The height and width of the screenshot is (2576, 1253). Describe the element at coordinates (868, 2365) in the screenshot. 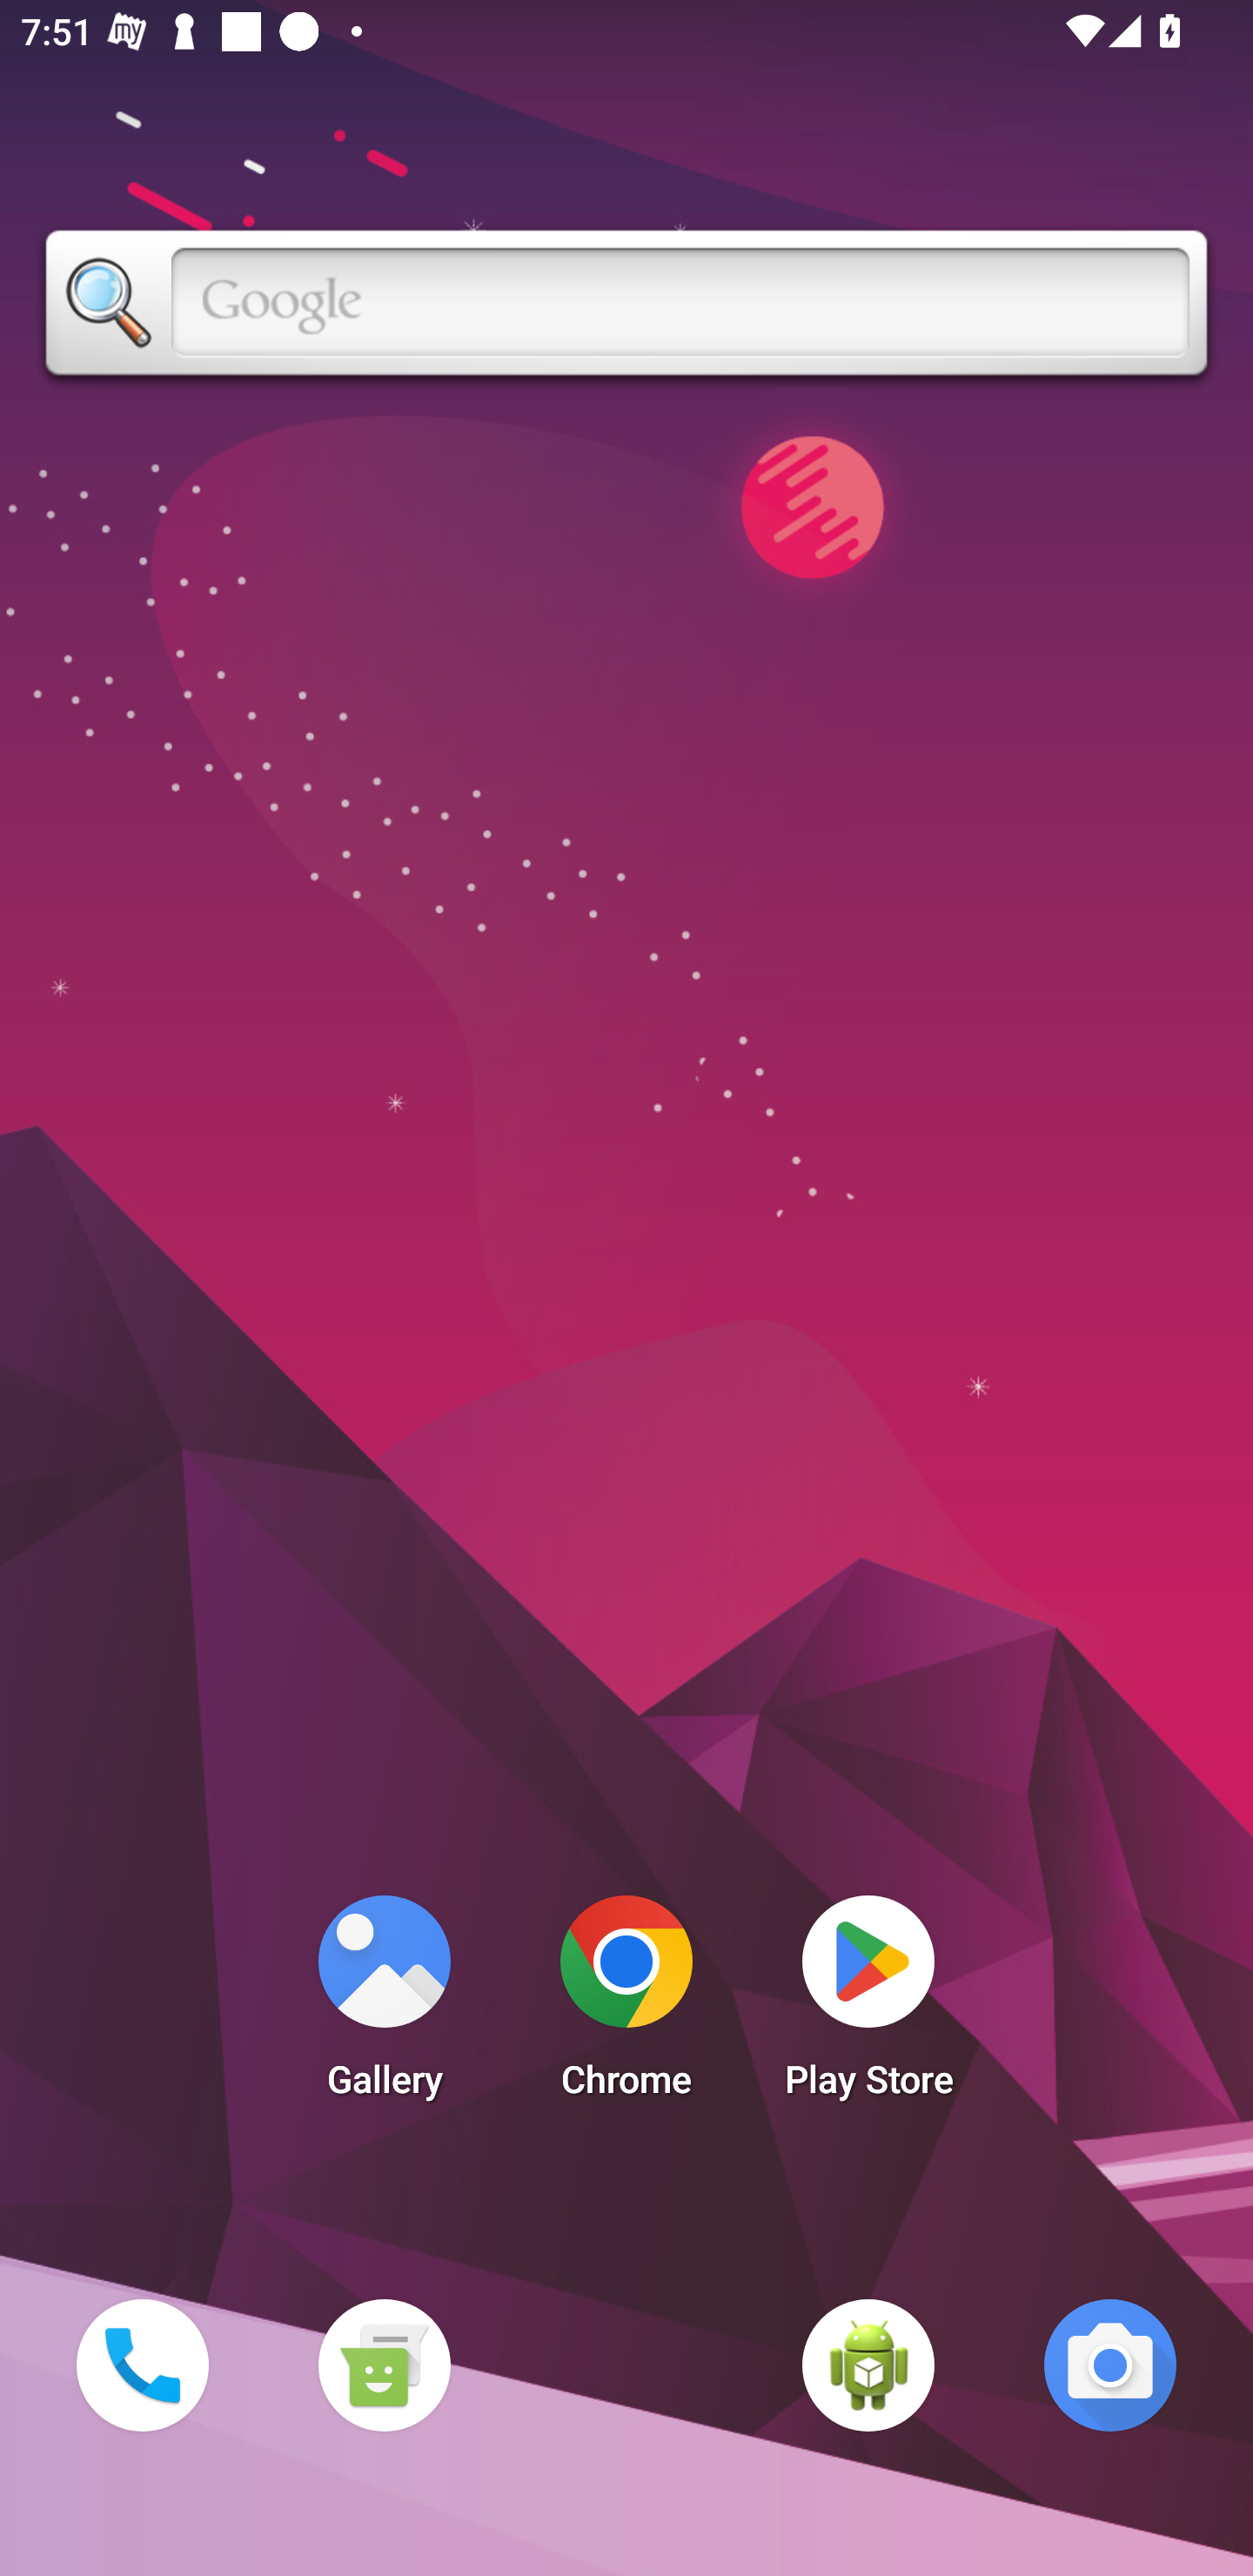

I see `WebView Browser Tester` at that location.